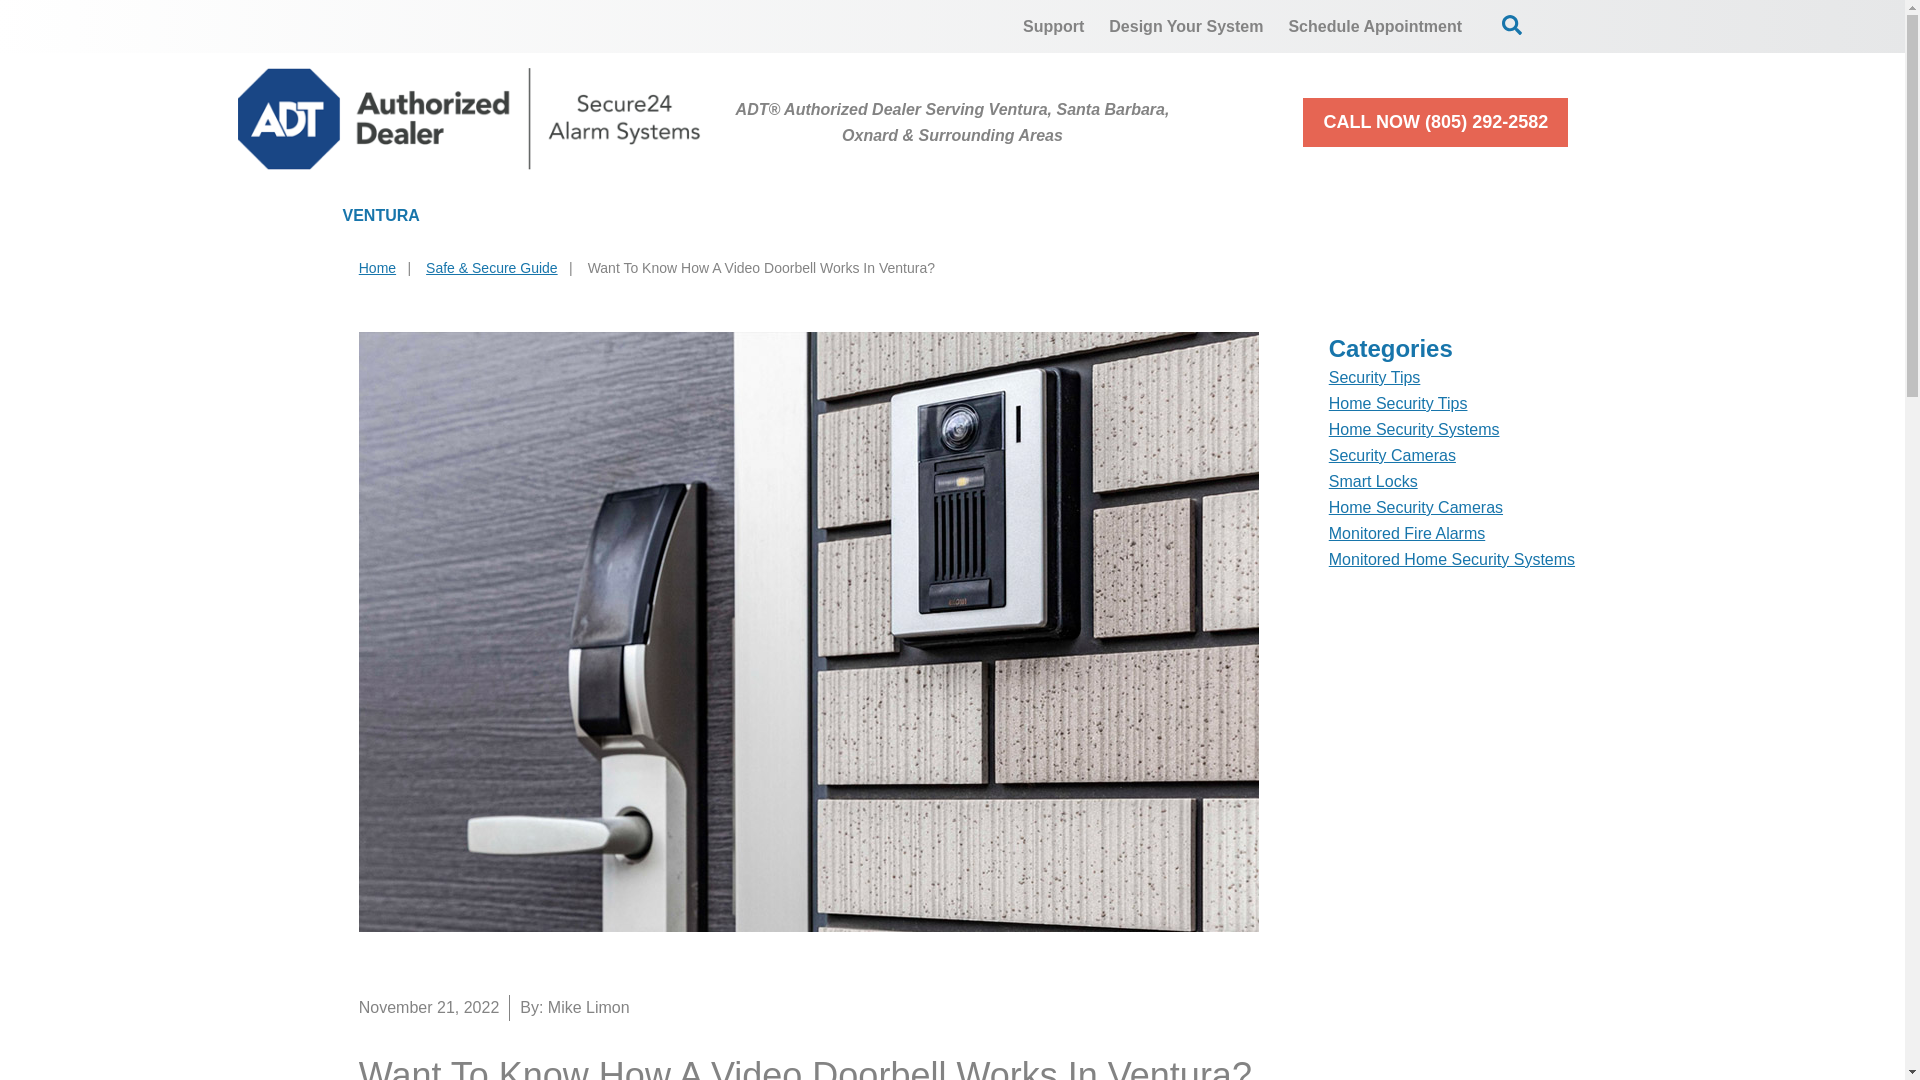 The height and width of the screenshot is (1080, 1920). Describe the element at coordinates (469, 118) in the screenshot. I see `Secure24 Alarm Systems Home` at that location.